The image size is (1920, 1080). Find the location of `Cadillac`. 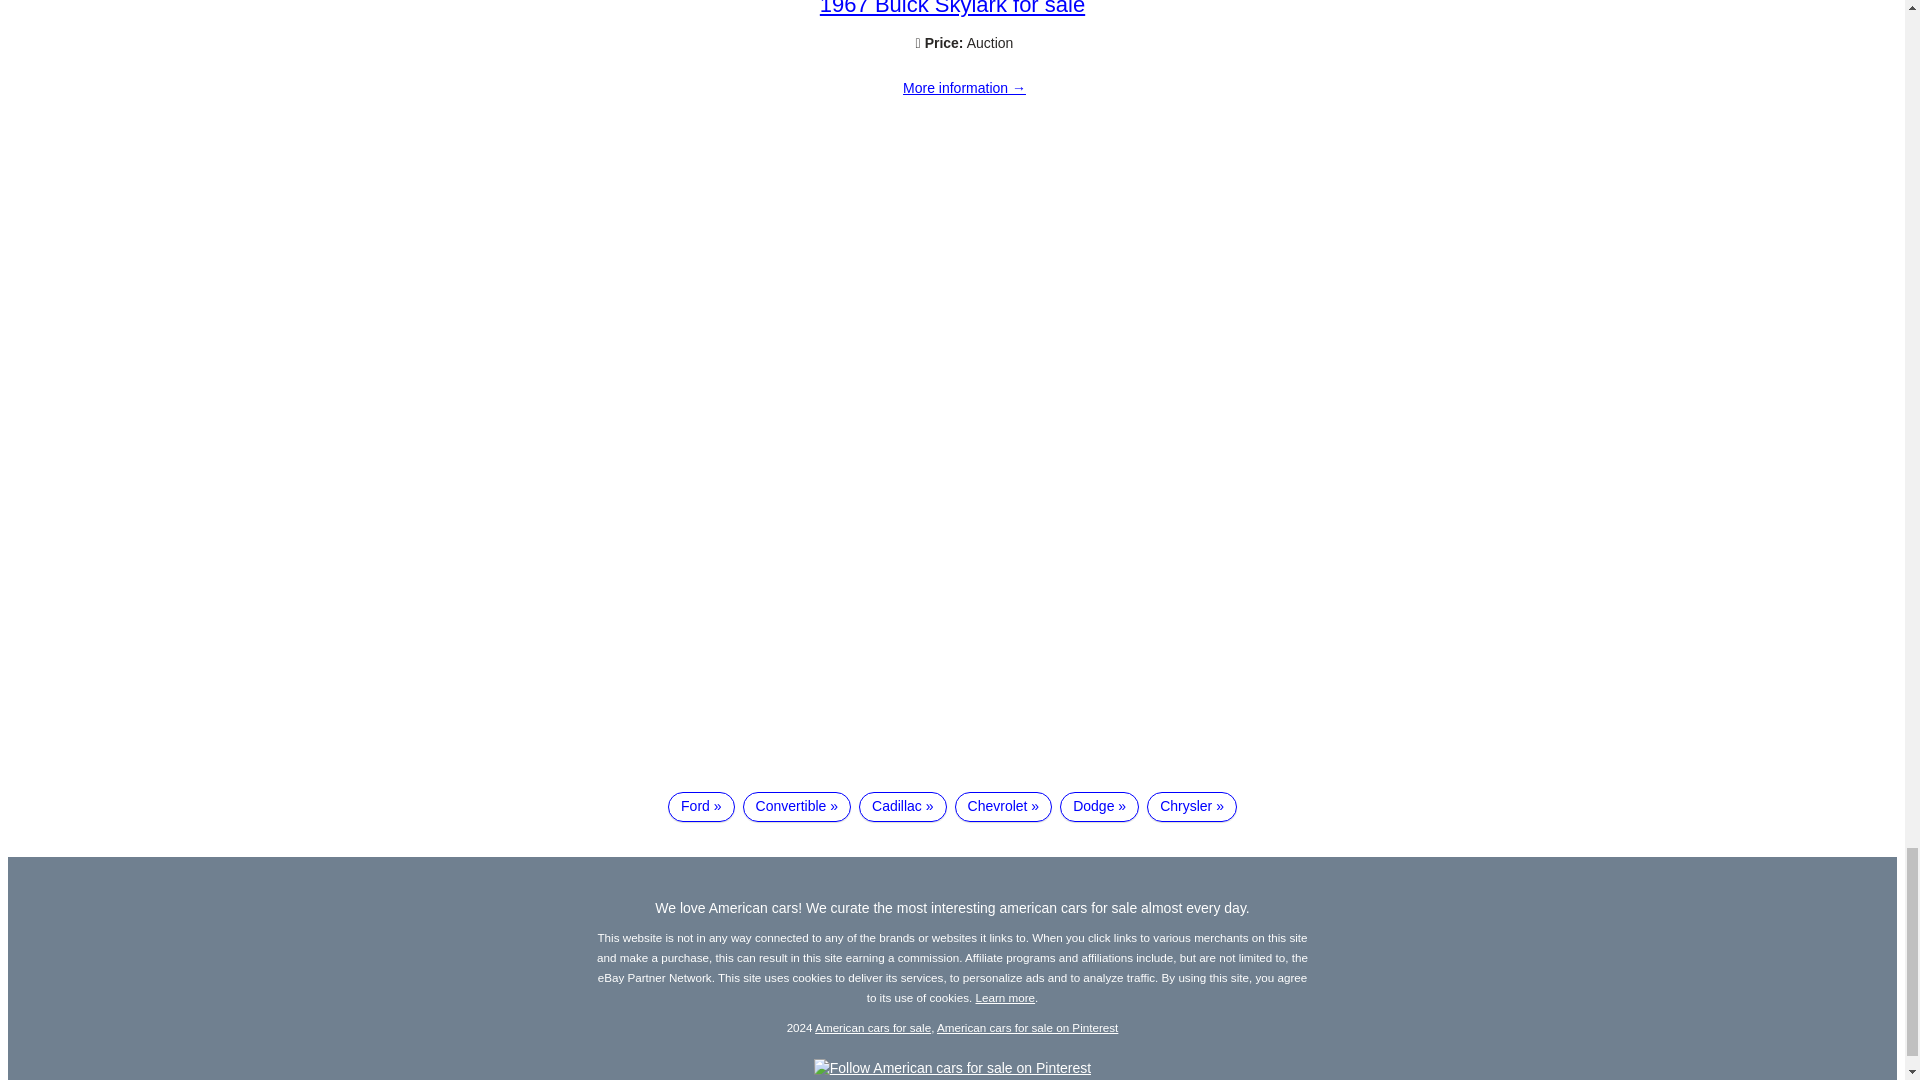

Cadillac is located at coordinates (902, 806).